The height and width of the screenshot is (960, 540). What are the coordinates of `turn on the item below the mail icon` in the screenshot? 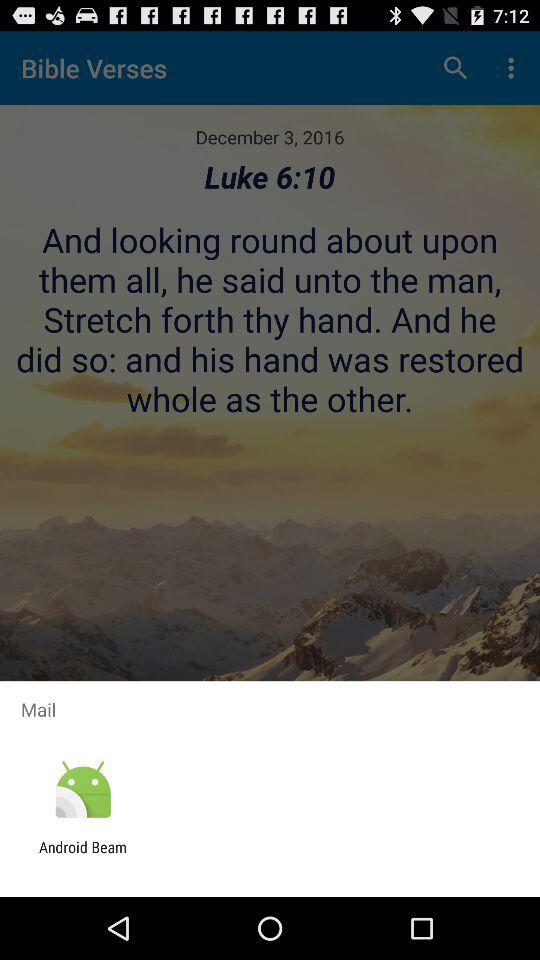 It's located at (82, 790).